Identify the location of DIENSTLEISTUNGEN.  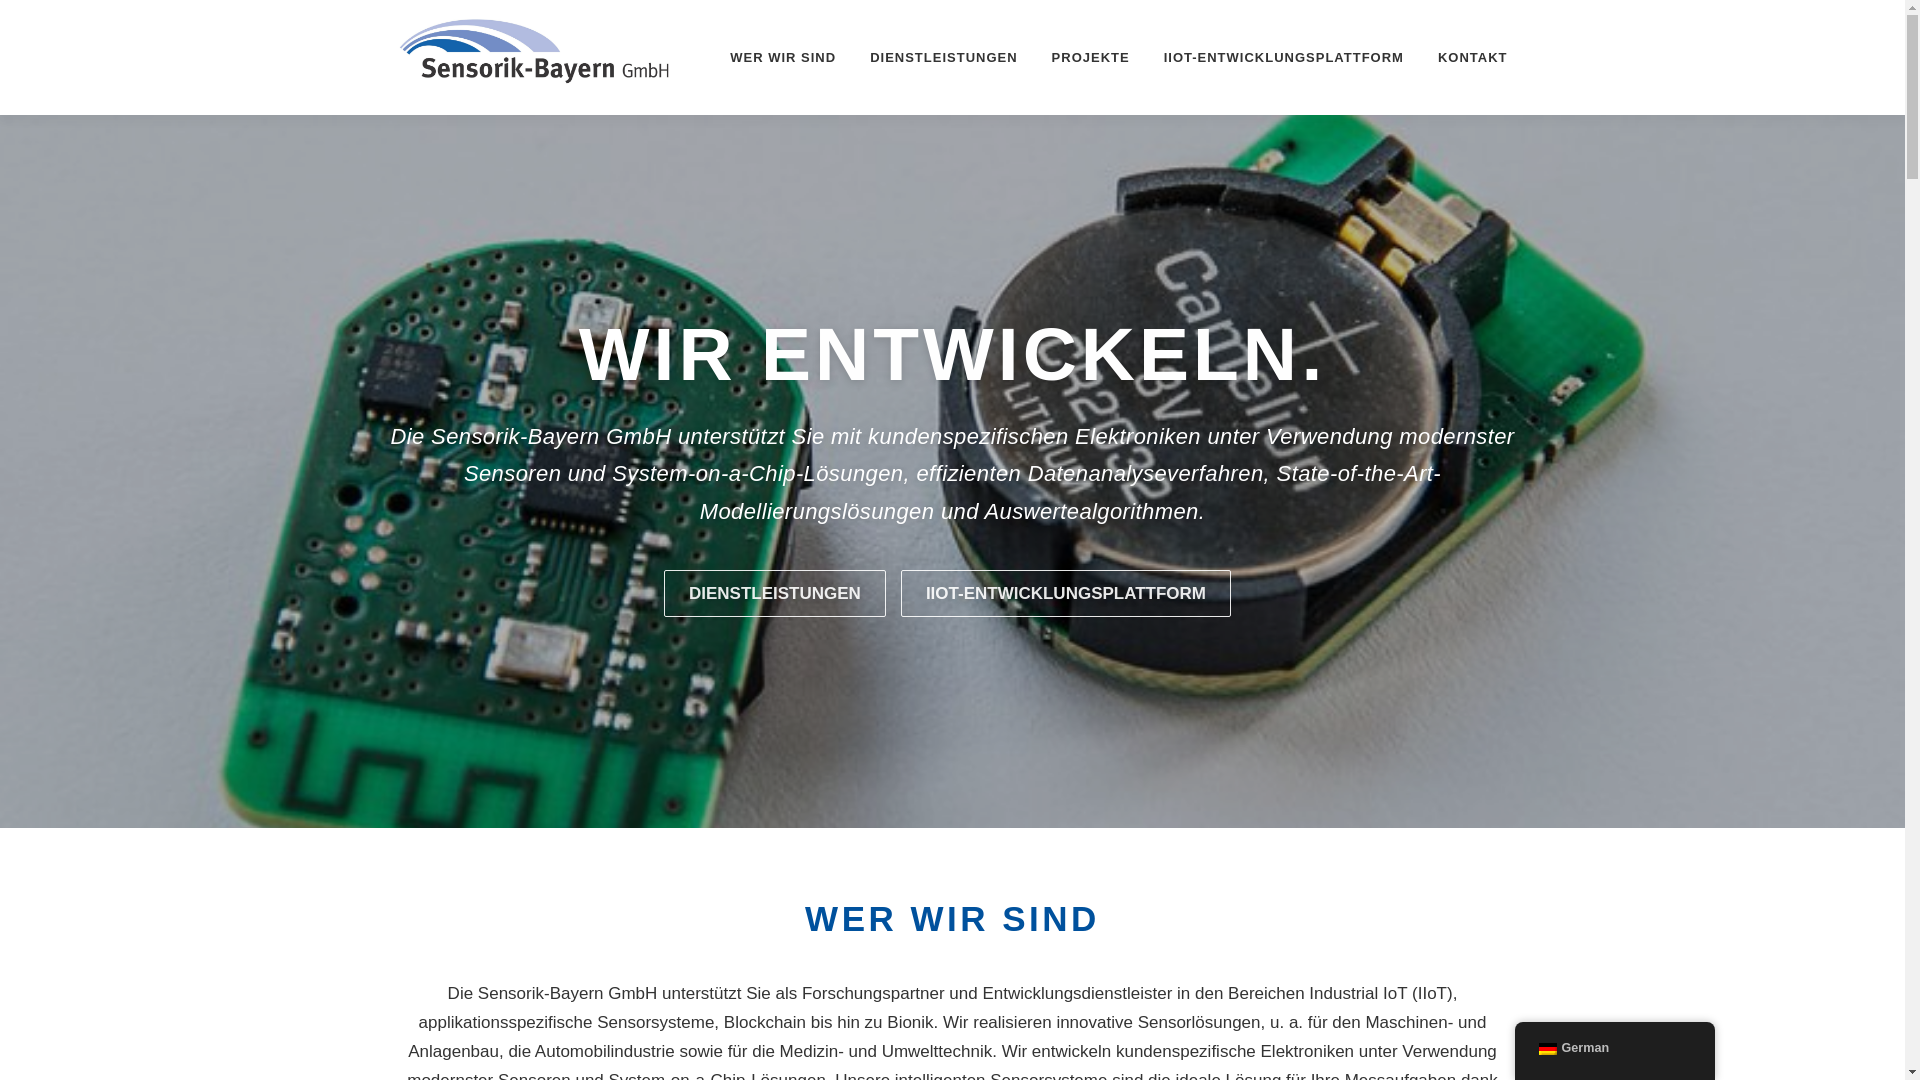
(775, 594).